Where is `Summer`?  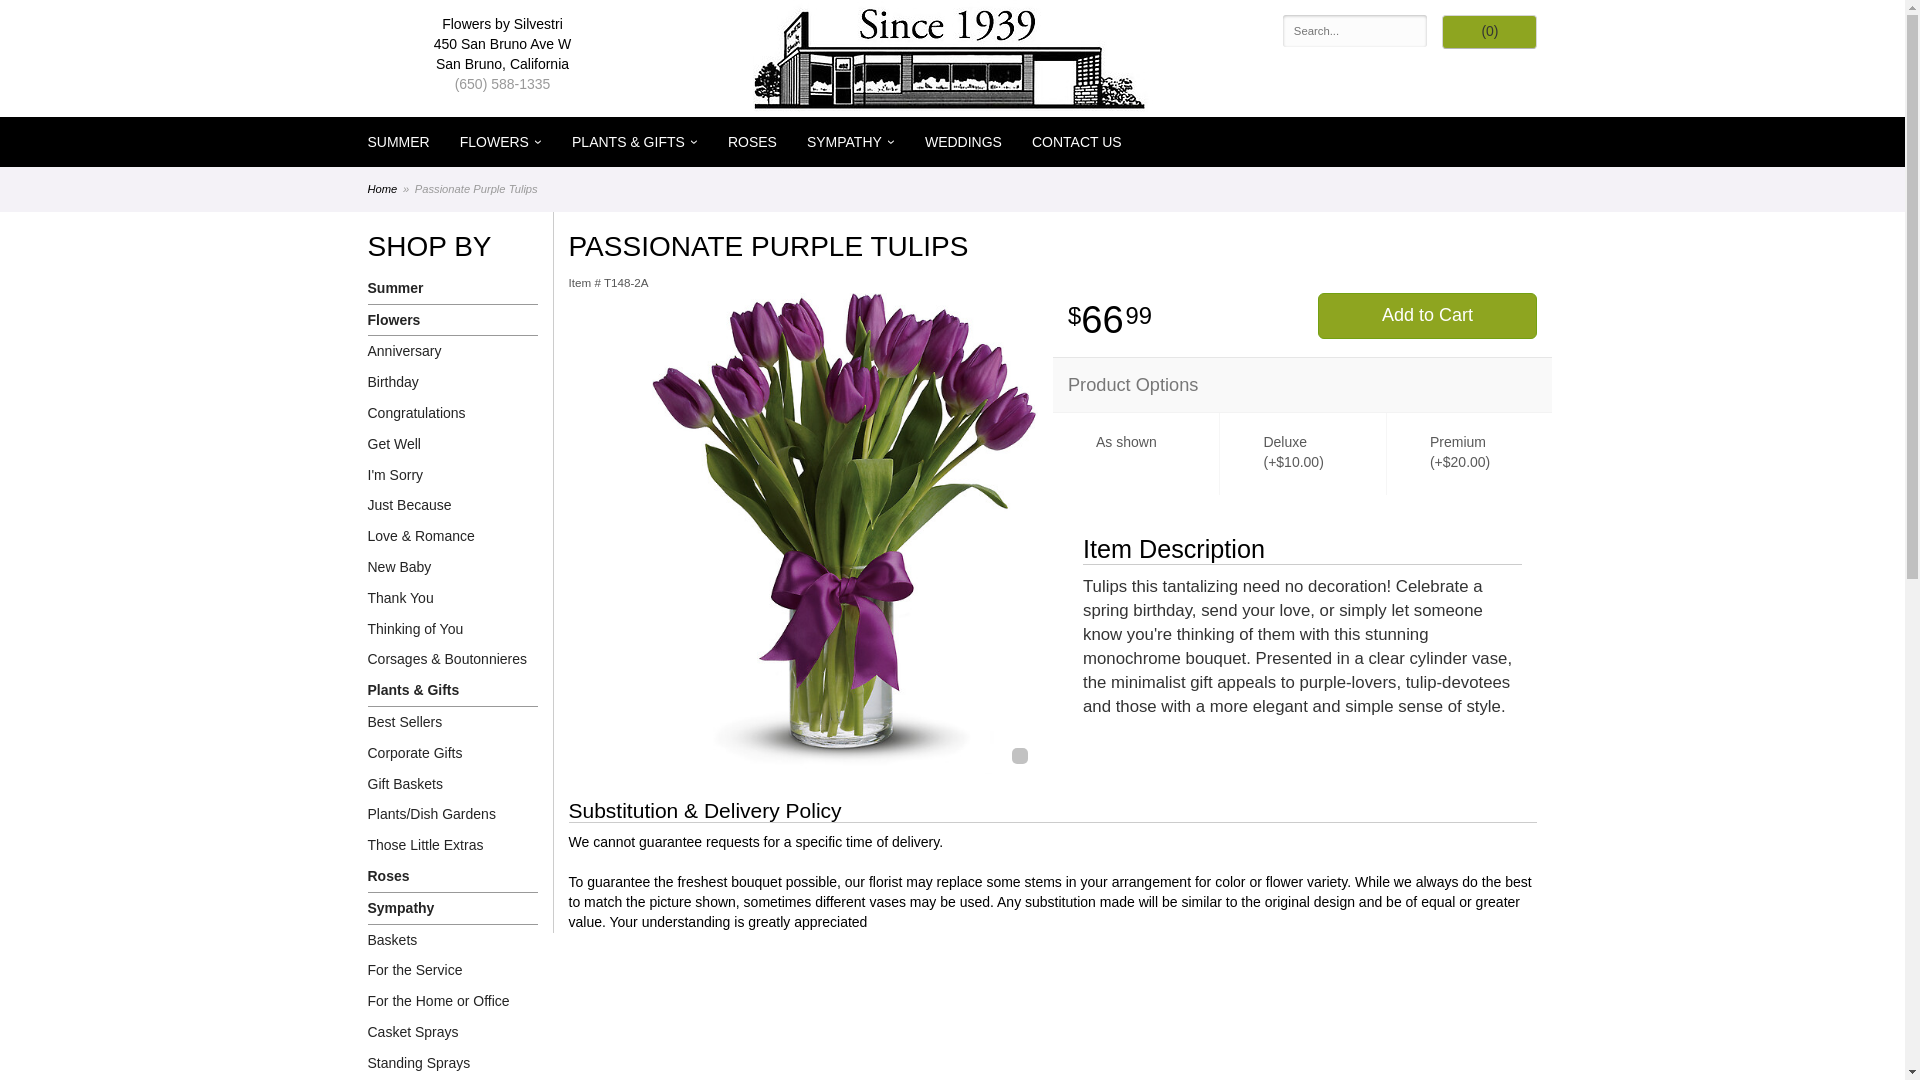
Summer is located at coordinates (452, 288).